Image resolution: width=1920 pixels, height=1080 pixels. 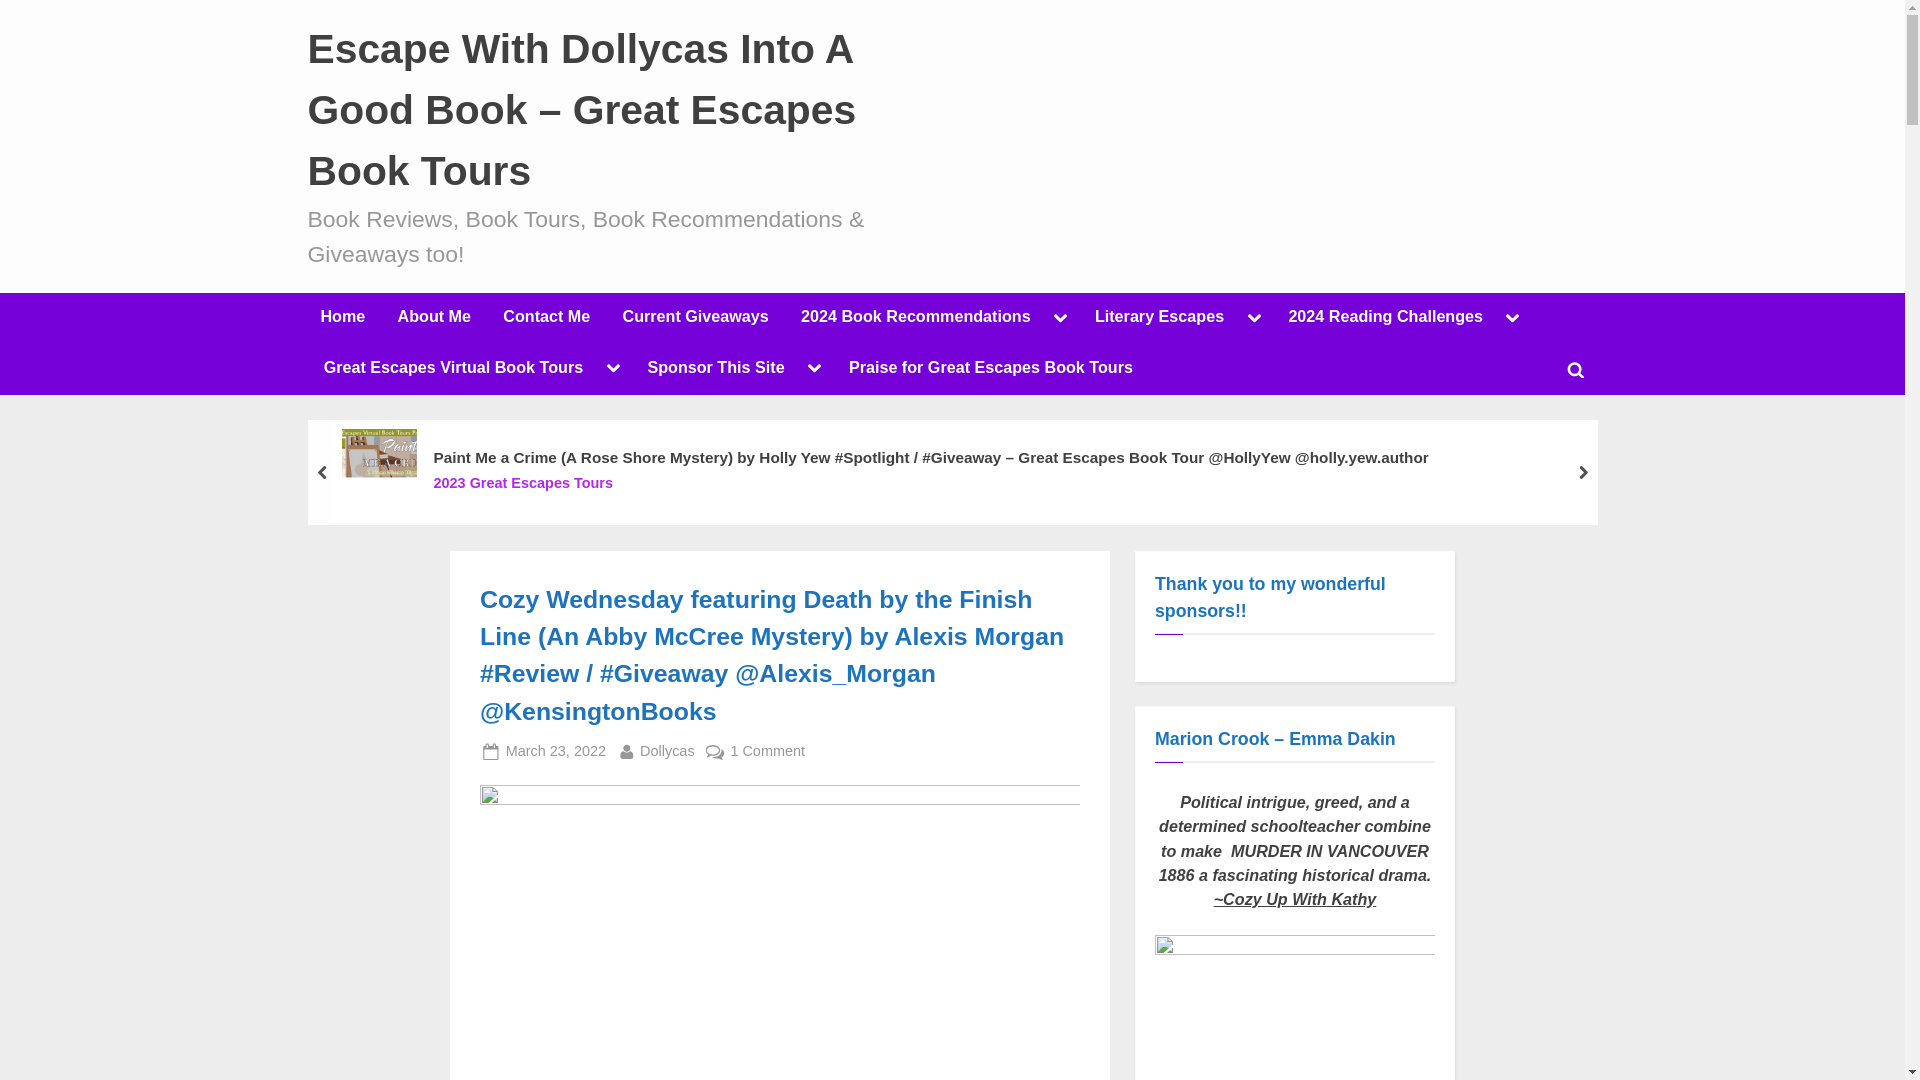 I want to click on 2024 Book Recommendations, so click(x=914, y=318).